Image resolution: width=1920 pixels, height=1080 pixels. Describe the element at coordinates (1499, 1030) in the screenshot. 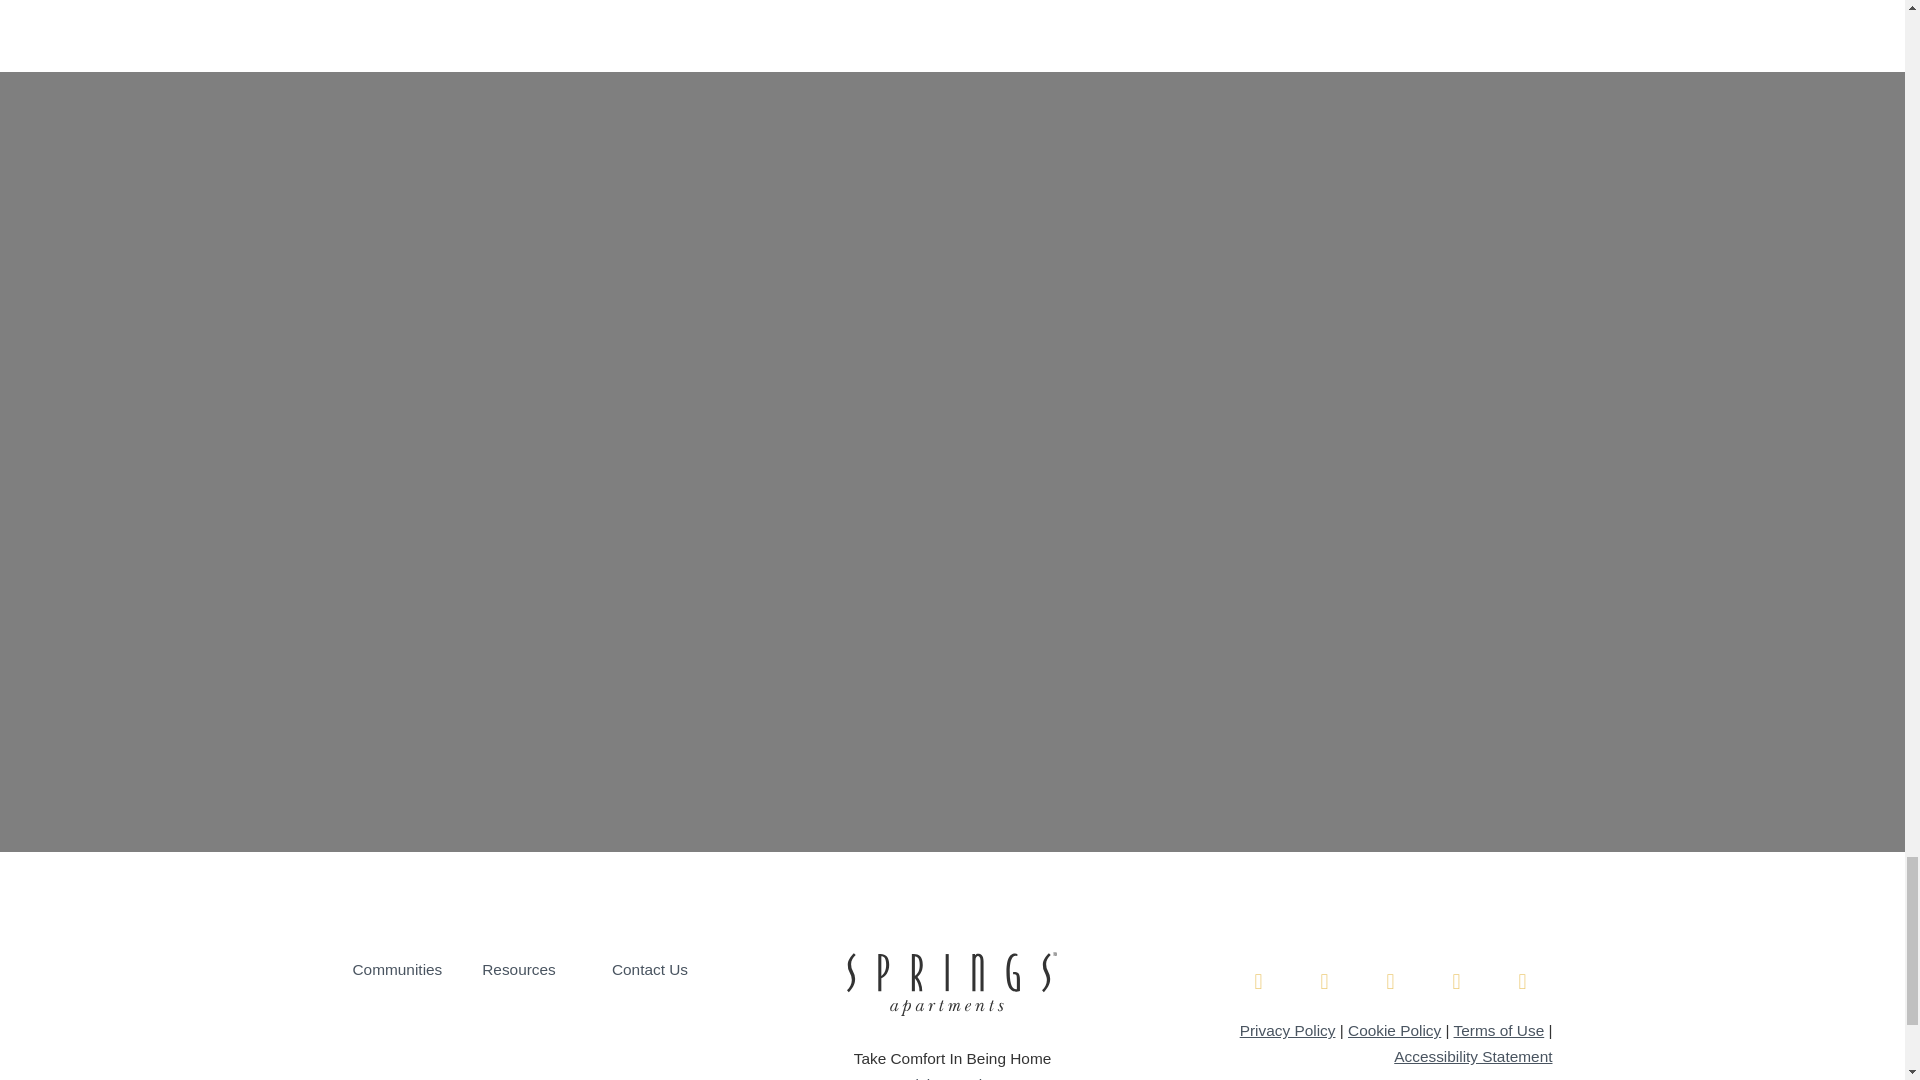

I see `Terms of Use` at that location.